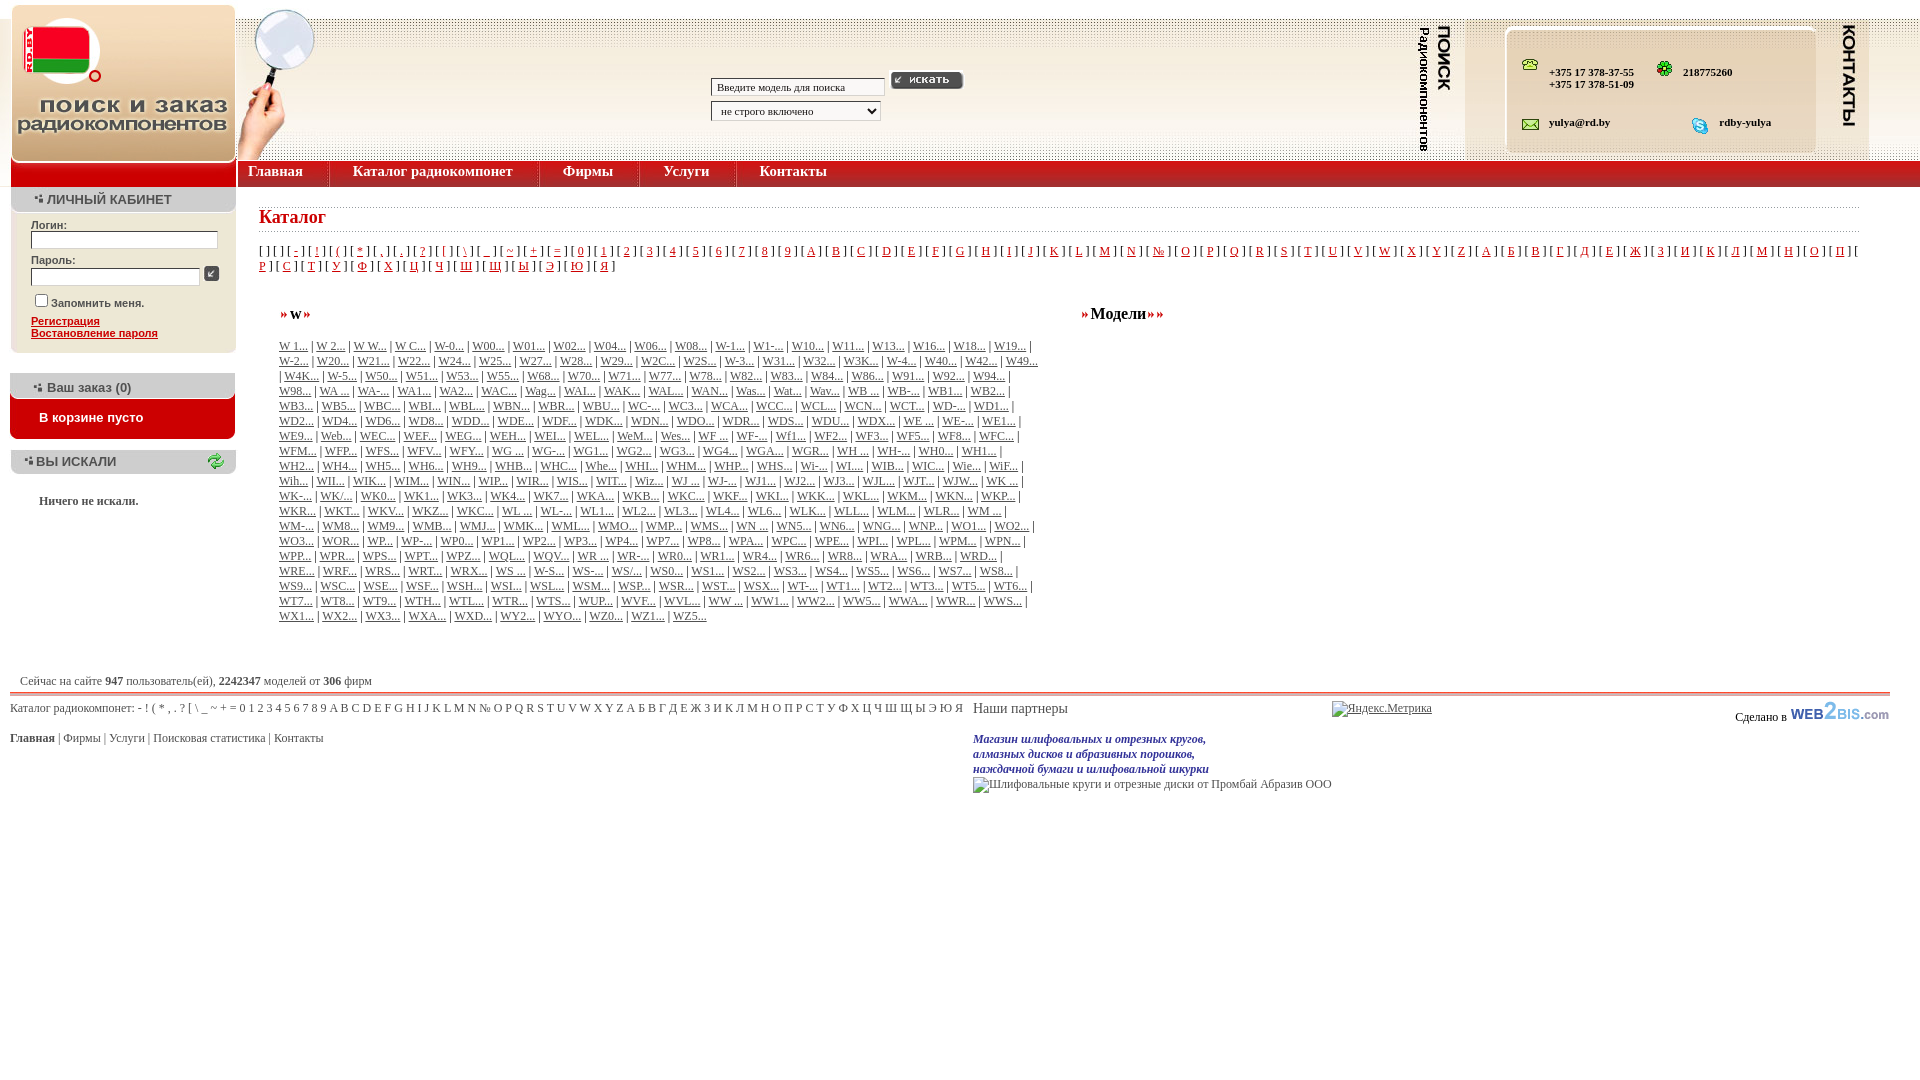 The width and height of the screenshot is (1920, 1080). I want to click on WJL..., so click(879, 481).